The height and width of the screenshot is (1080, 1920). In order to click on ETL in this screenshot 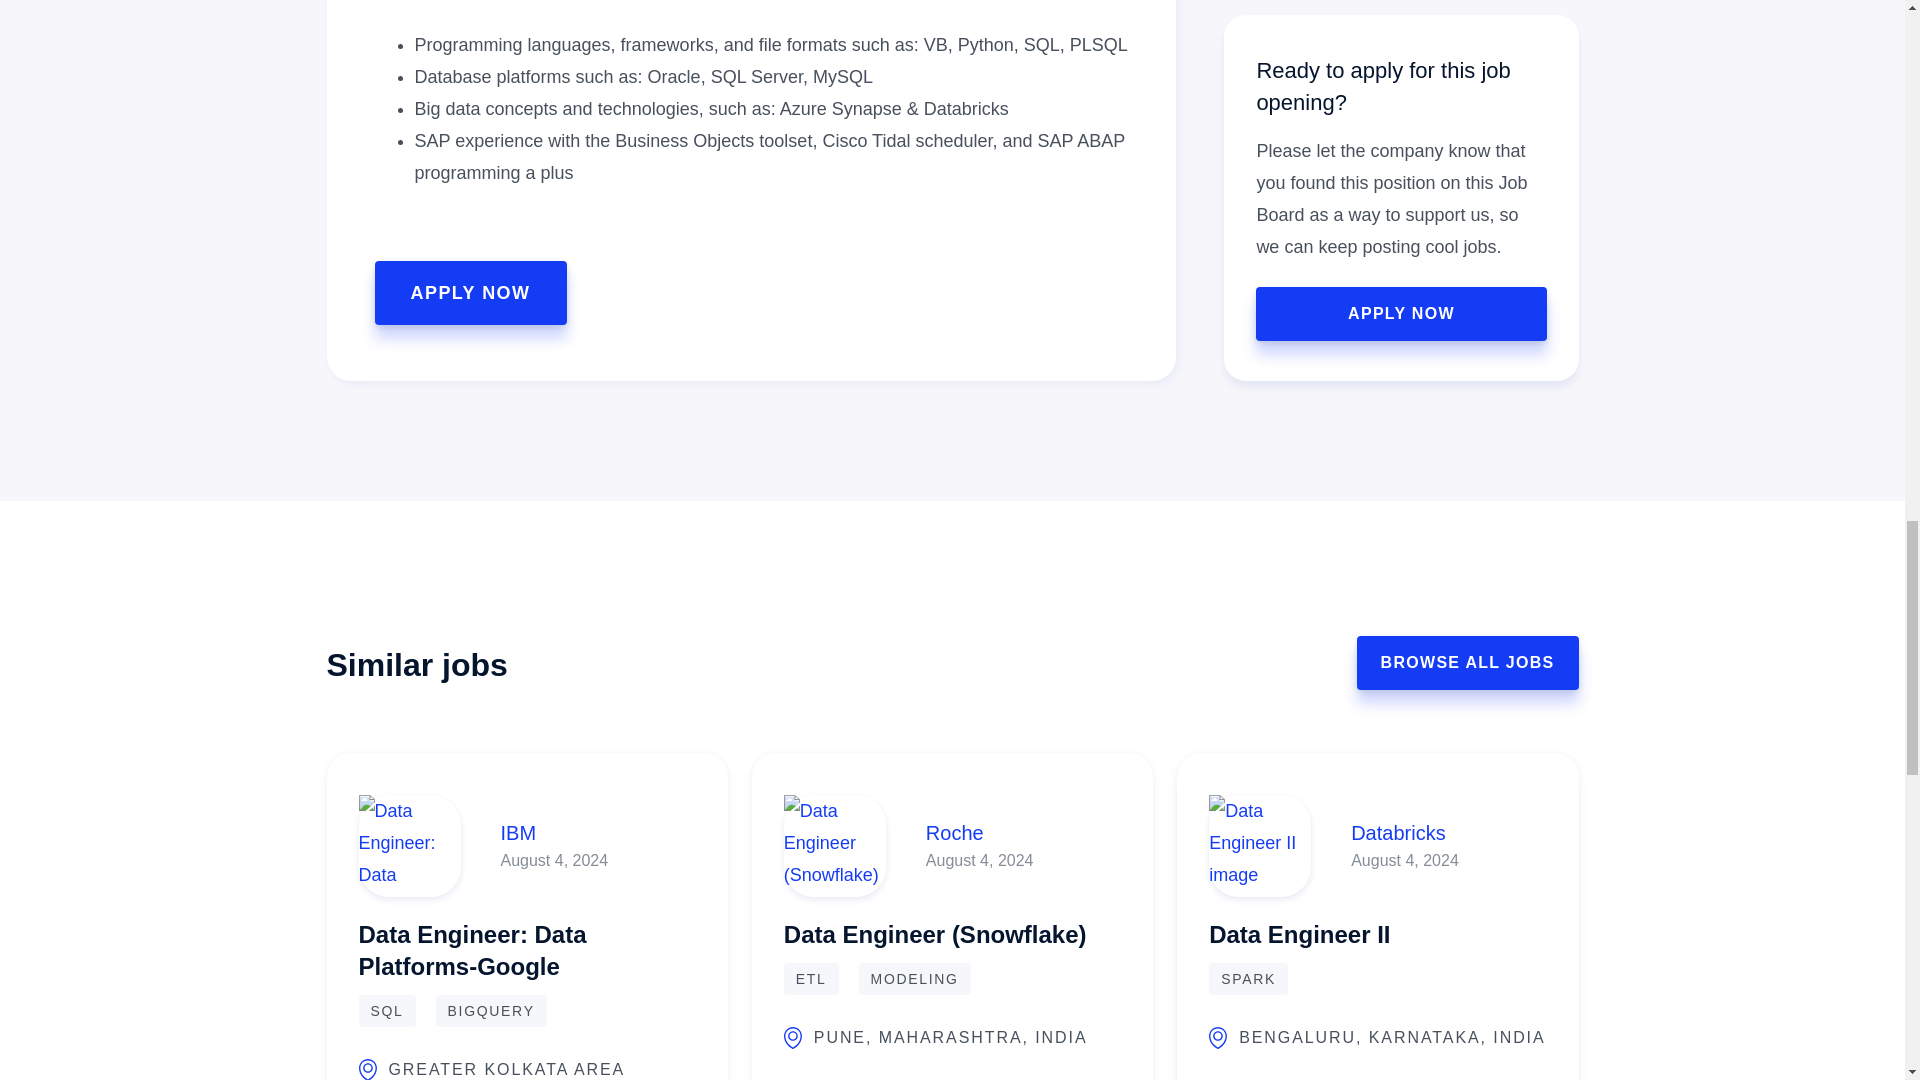, I will do `click(811, 978)`.